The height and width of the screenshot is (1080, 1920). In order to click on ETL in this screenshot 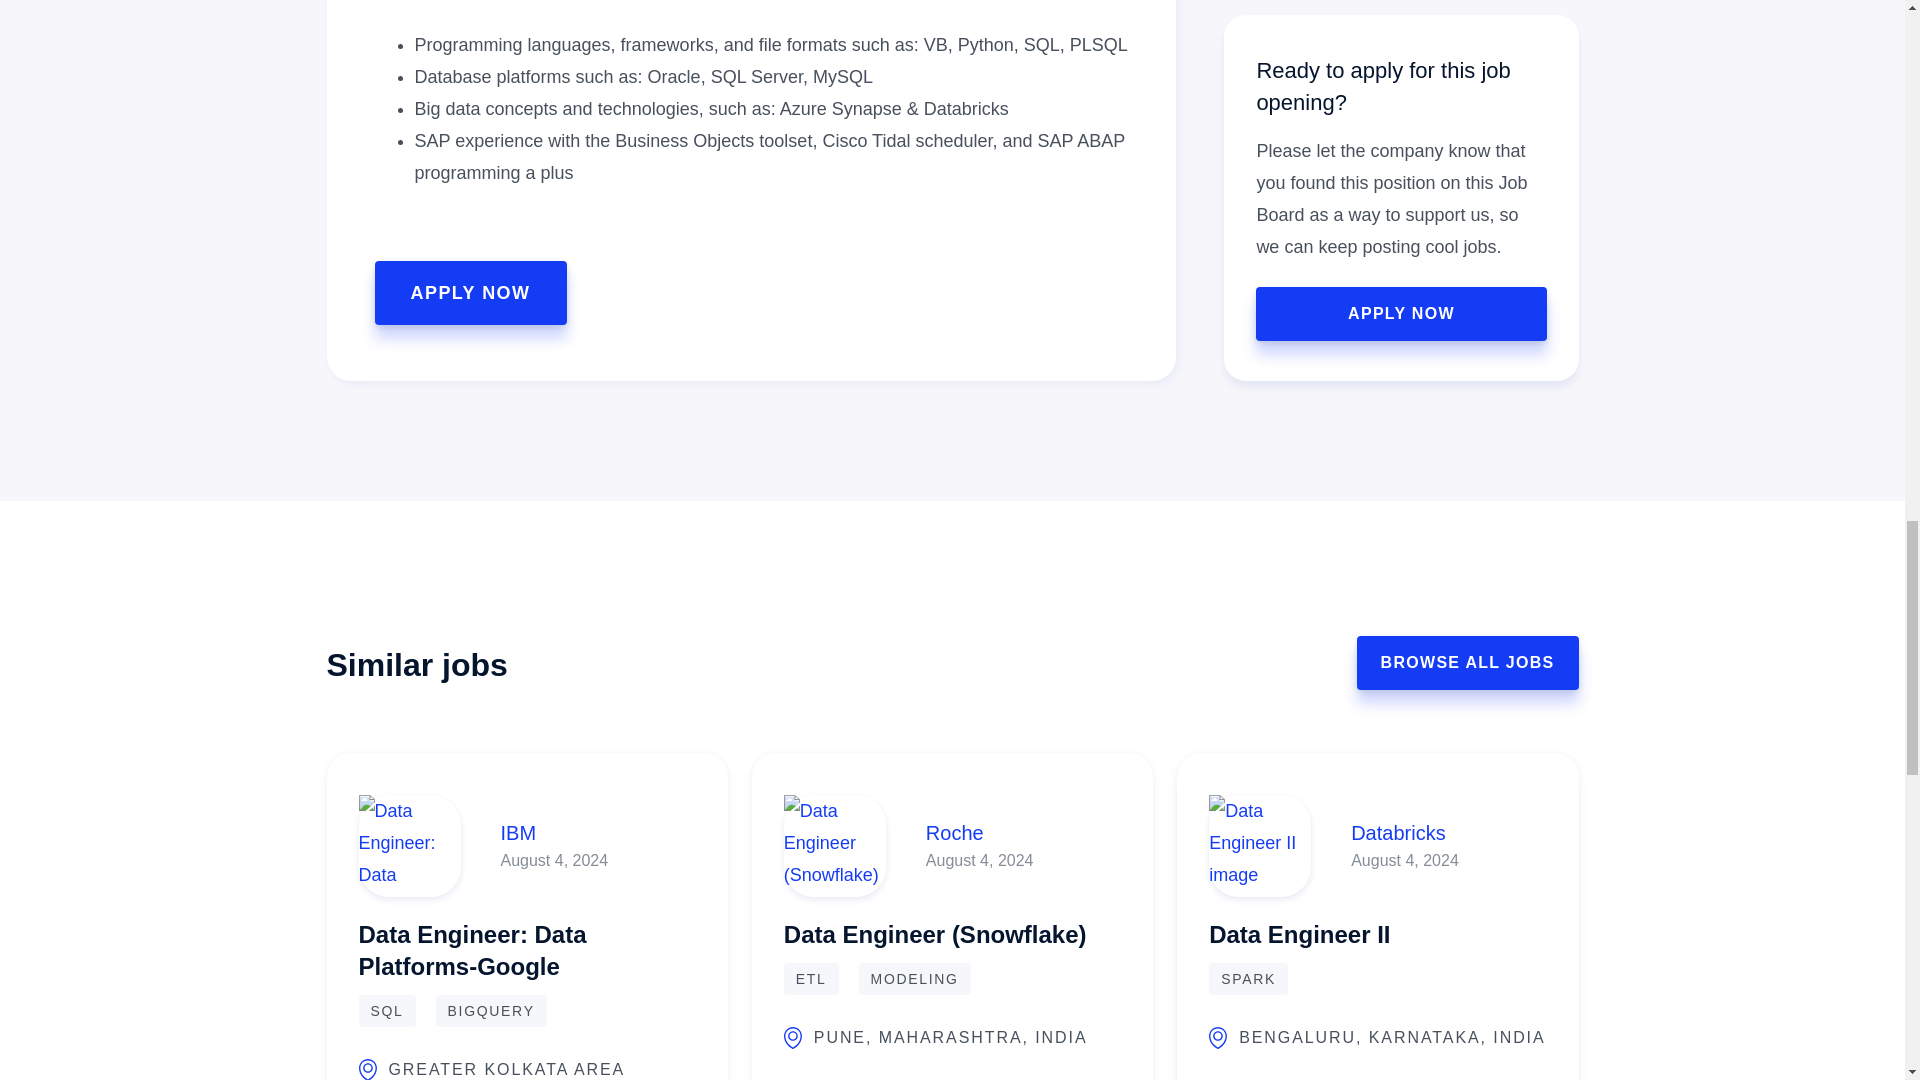, I will do `click(811, 978)`.